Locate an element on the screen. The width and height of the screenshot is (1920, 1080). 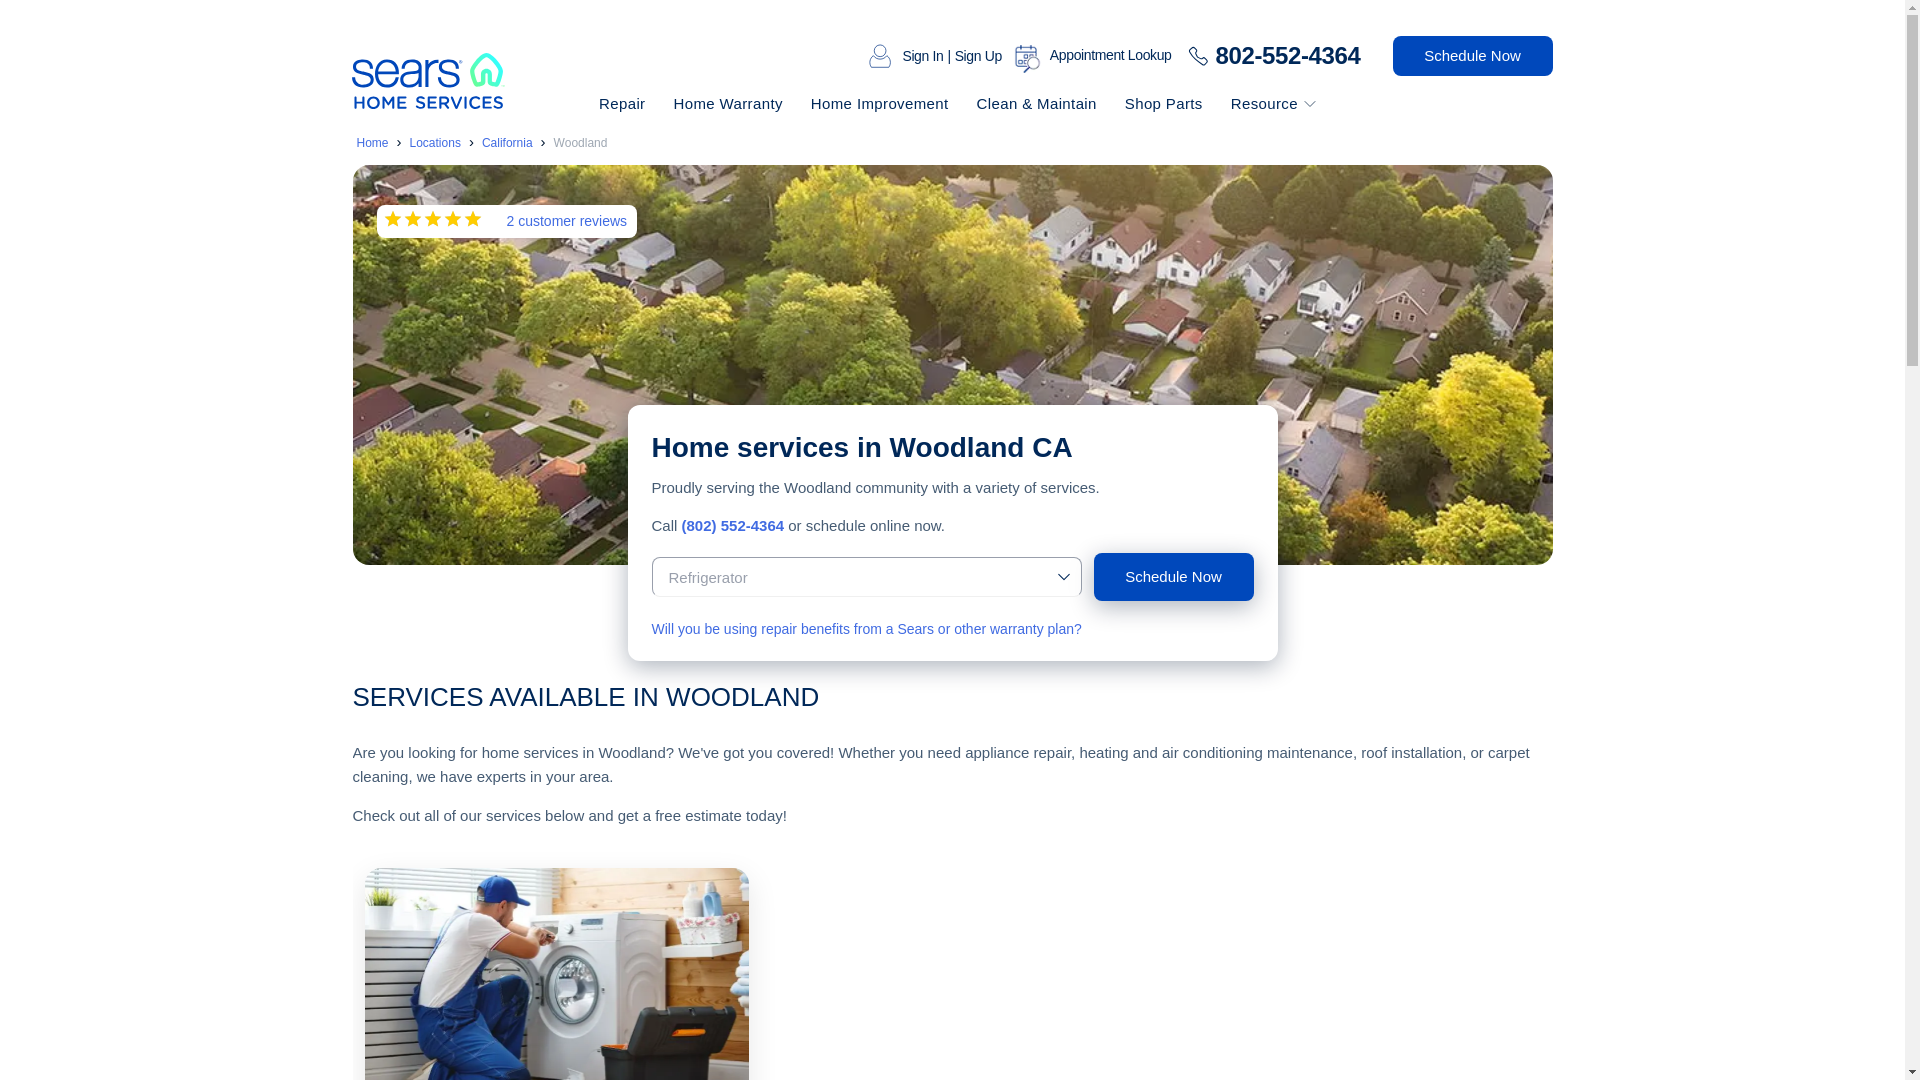
Appointment Lookup is located at coordinates (1110, 55).